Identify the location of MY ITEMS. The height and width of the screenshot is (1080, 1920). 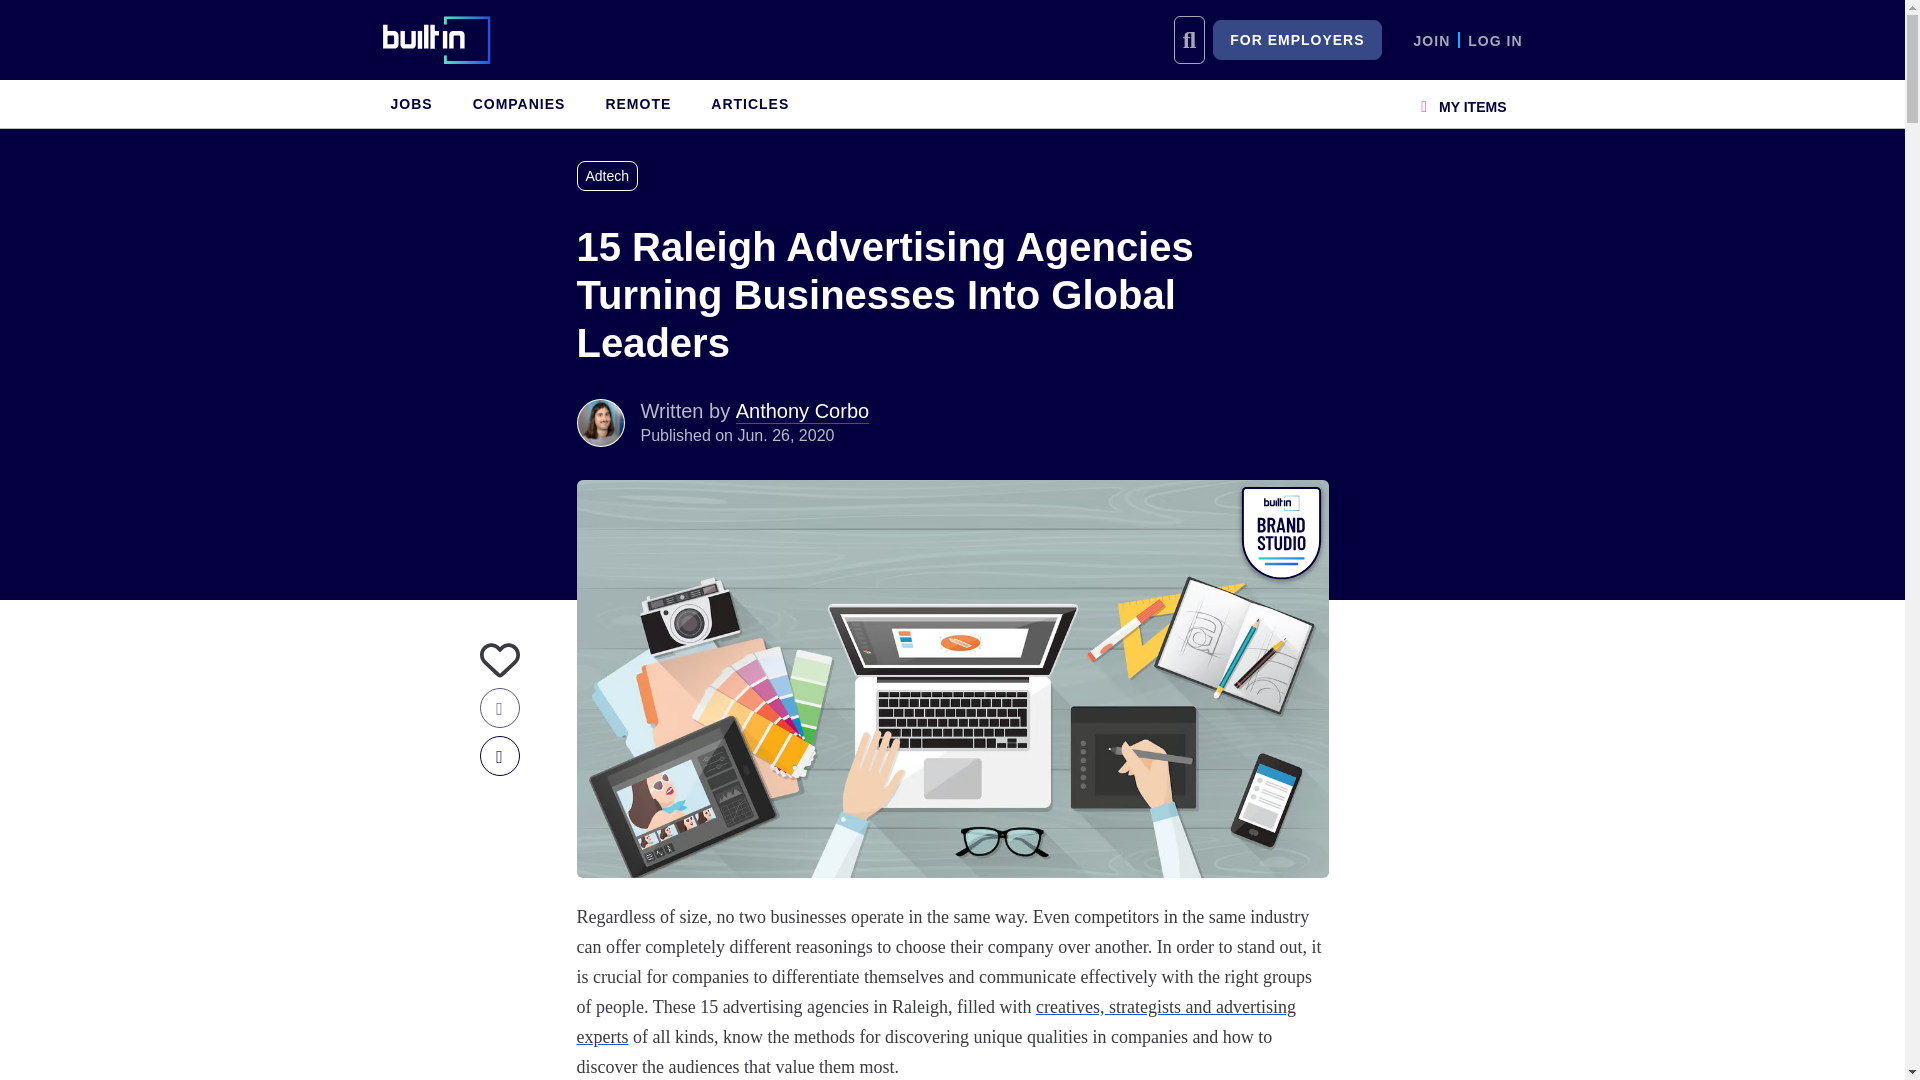
(1464, 104).